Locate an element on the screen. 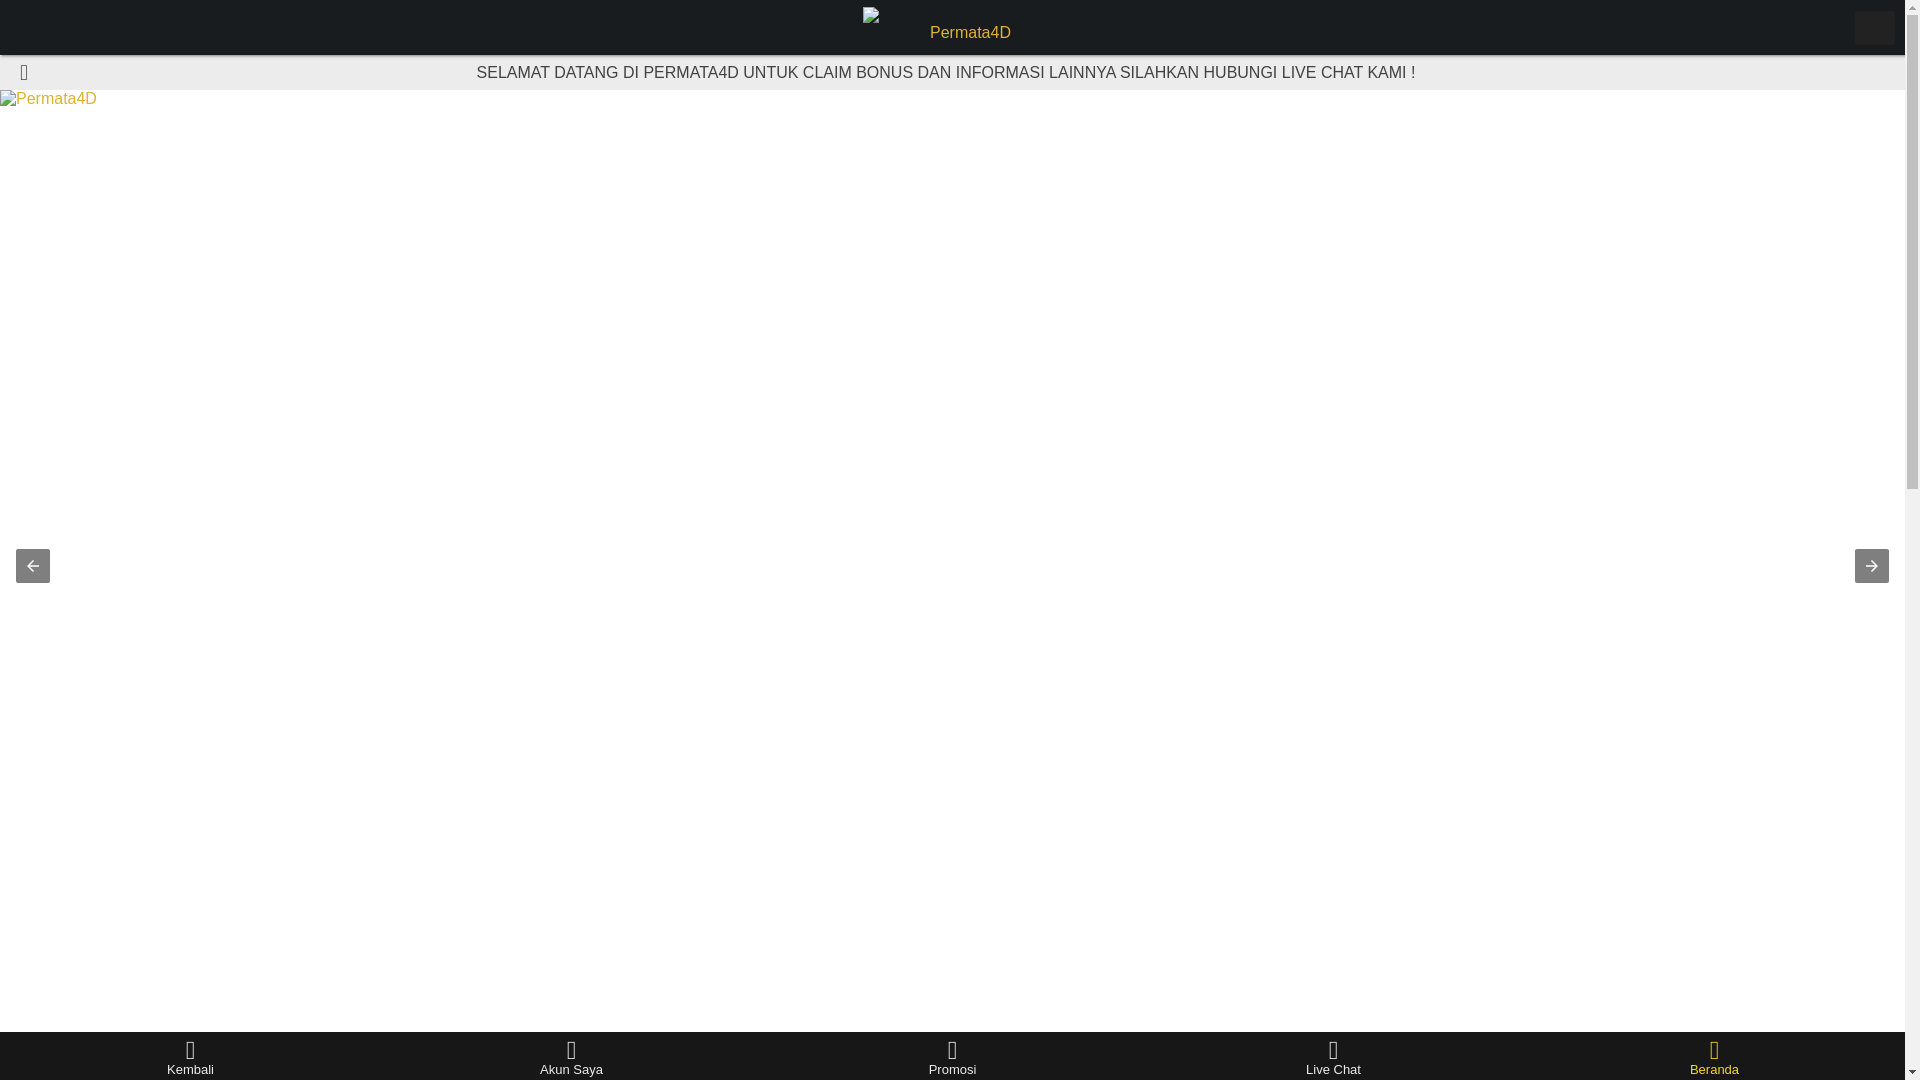  DAFTAR is located at coordinates (1428, 1061).